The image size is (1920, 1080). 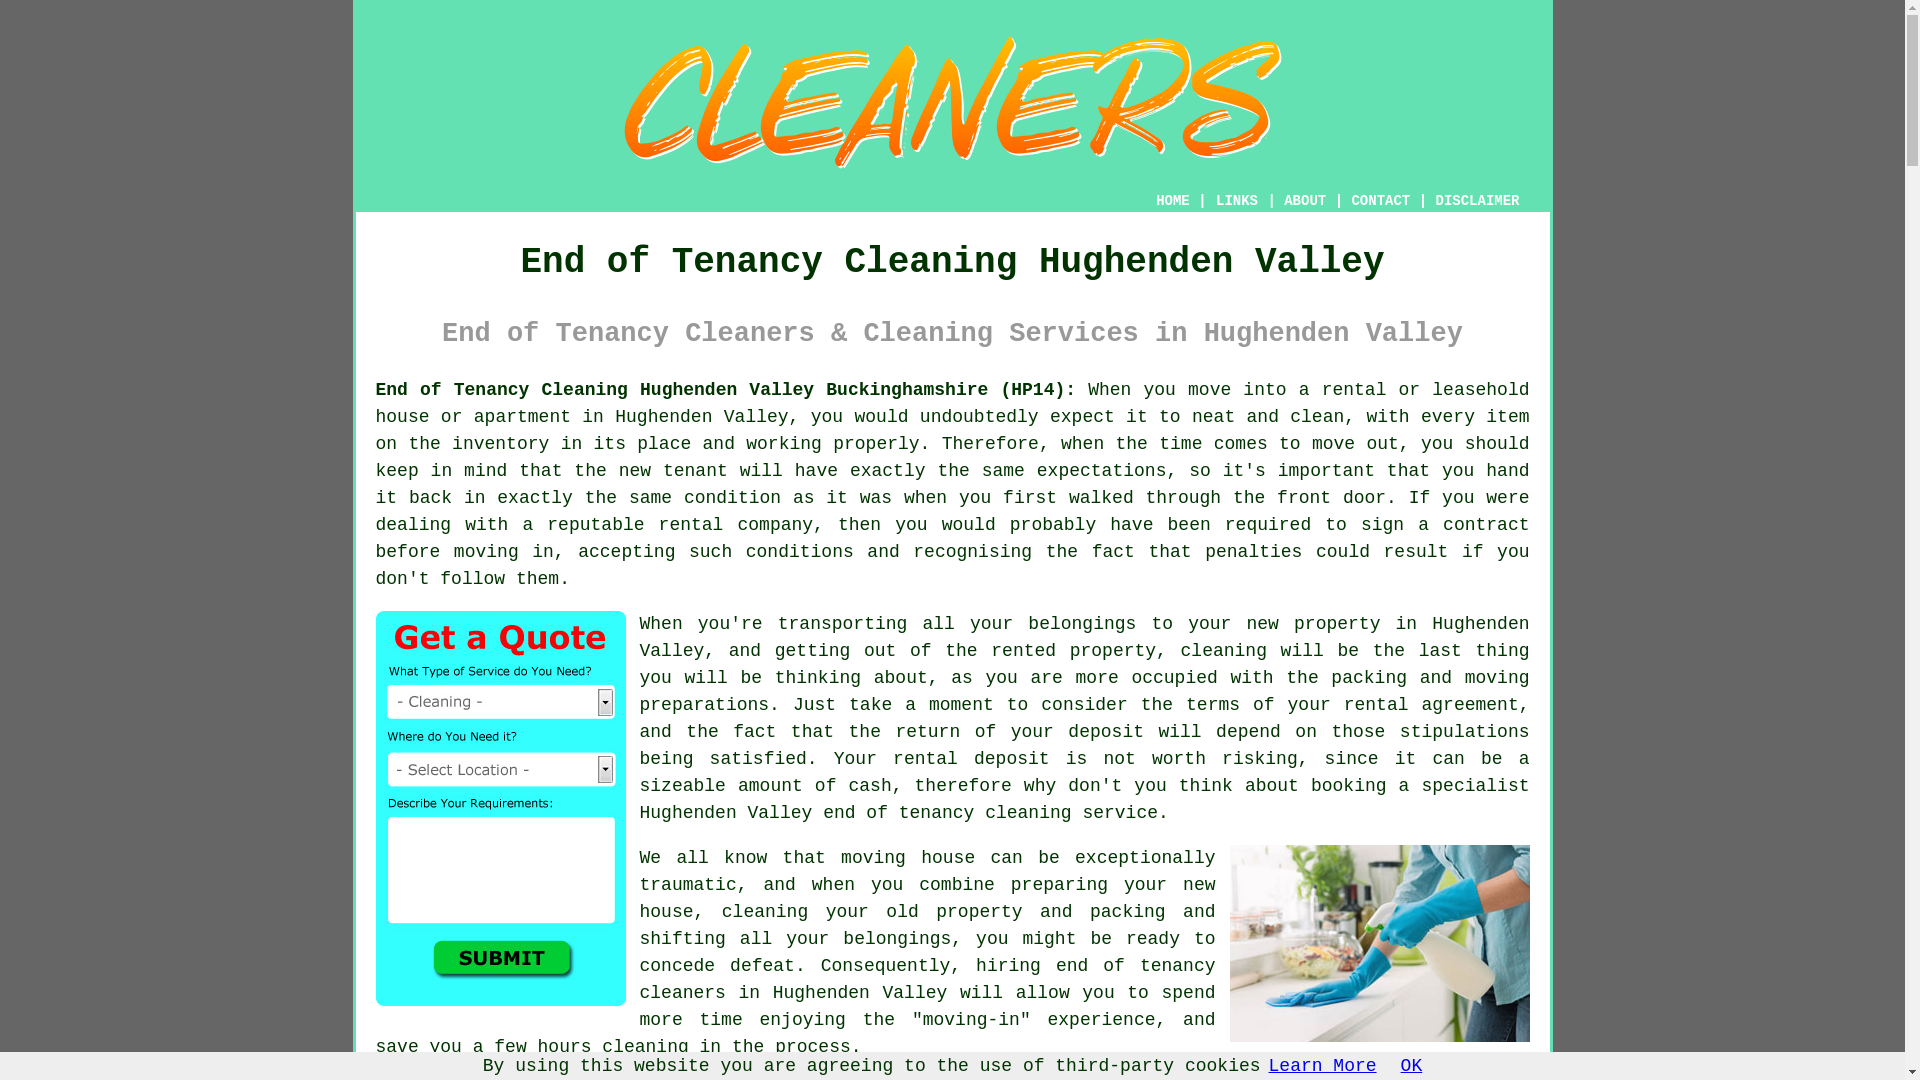 What do you see at coordinates (952, 102) in the screenshot?
I see `End of Tenancy Cleaning Hughenden Valley` at bounding box center [952, 102].